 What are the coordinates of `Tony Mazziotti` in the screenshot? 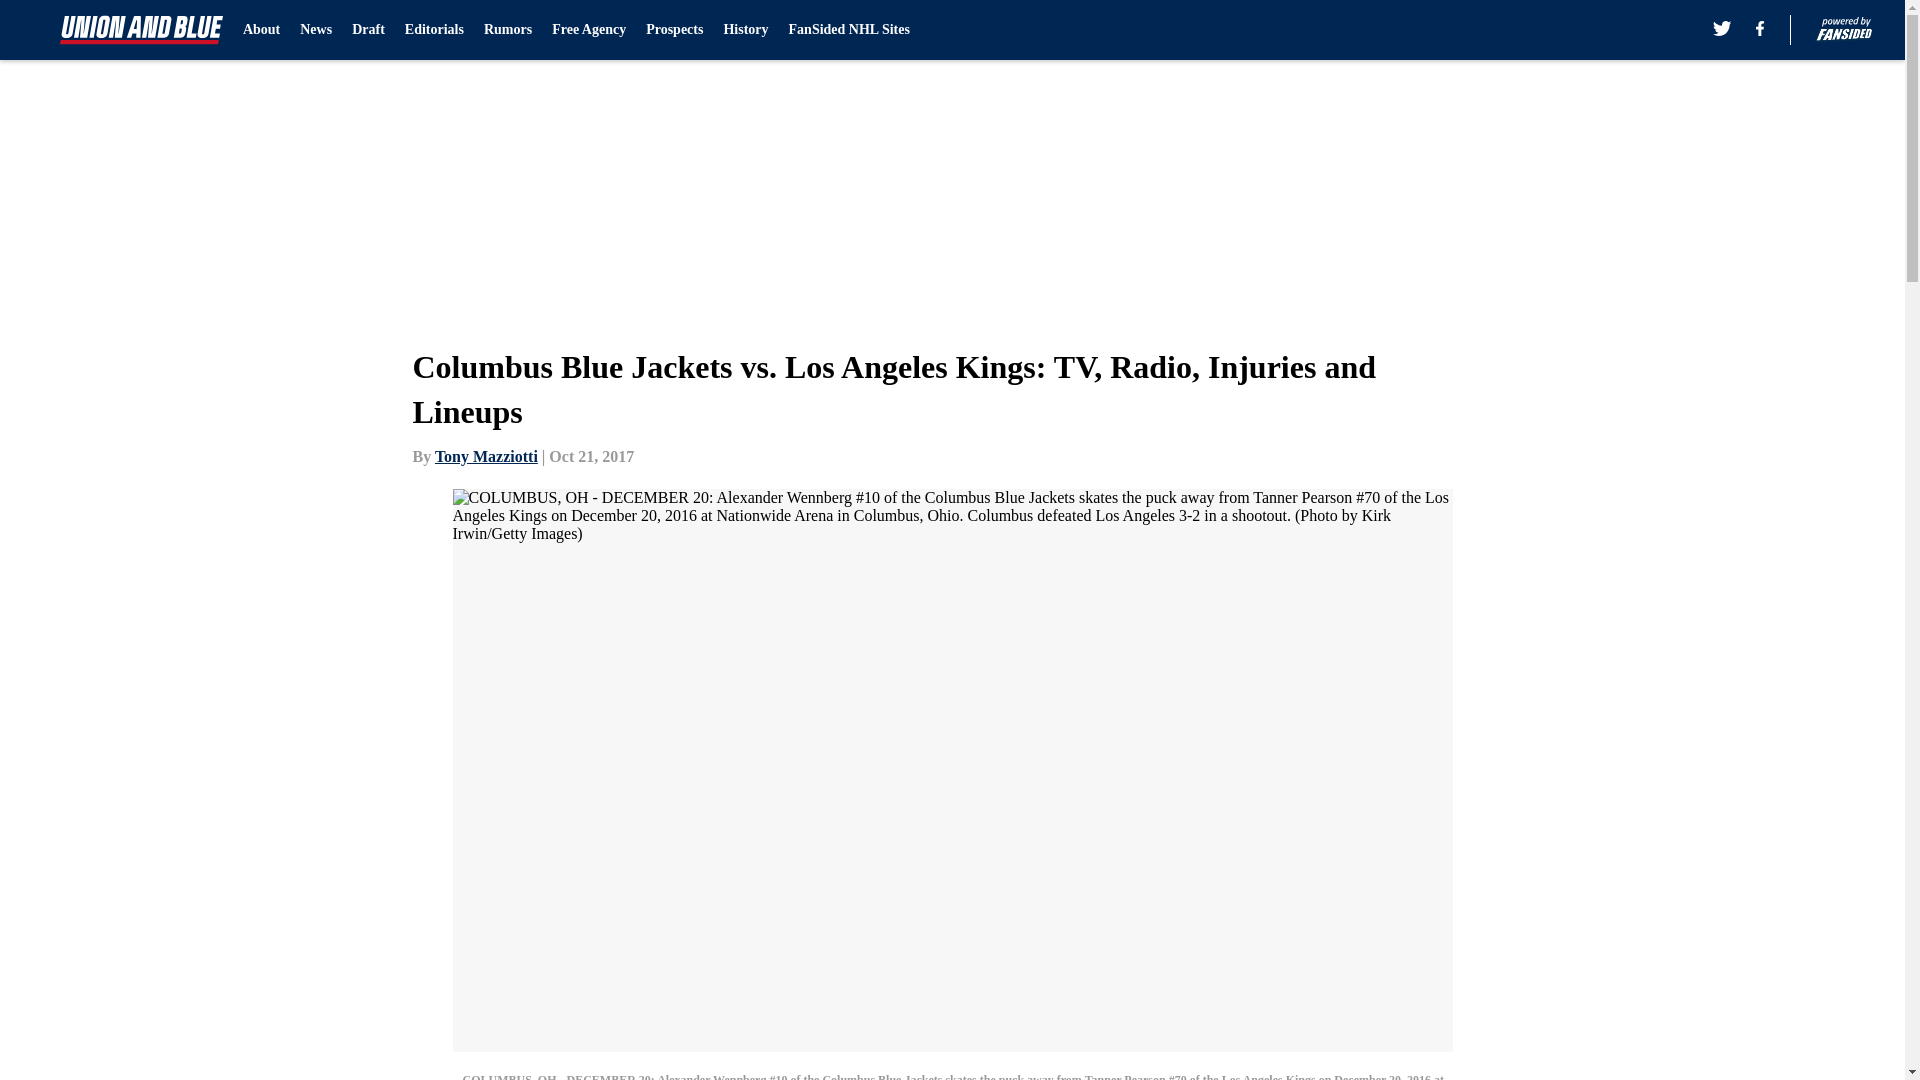 It's located at (486, 456).